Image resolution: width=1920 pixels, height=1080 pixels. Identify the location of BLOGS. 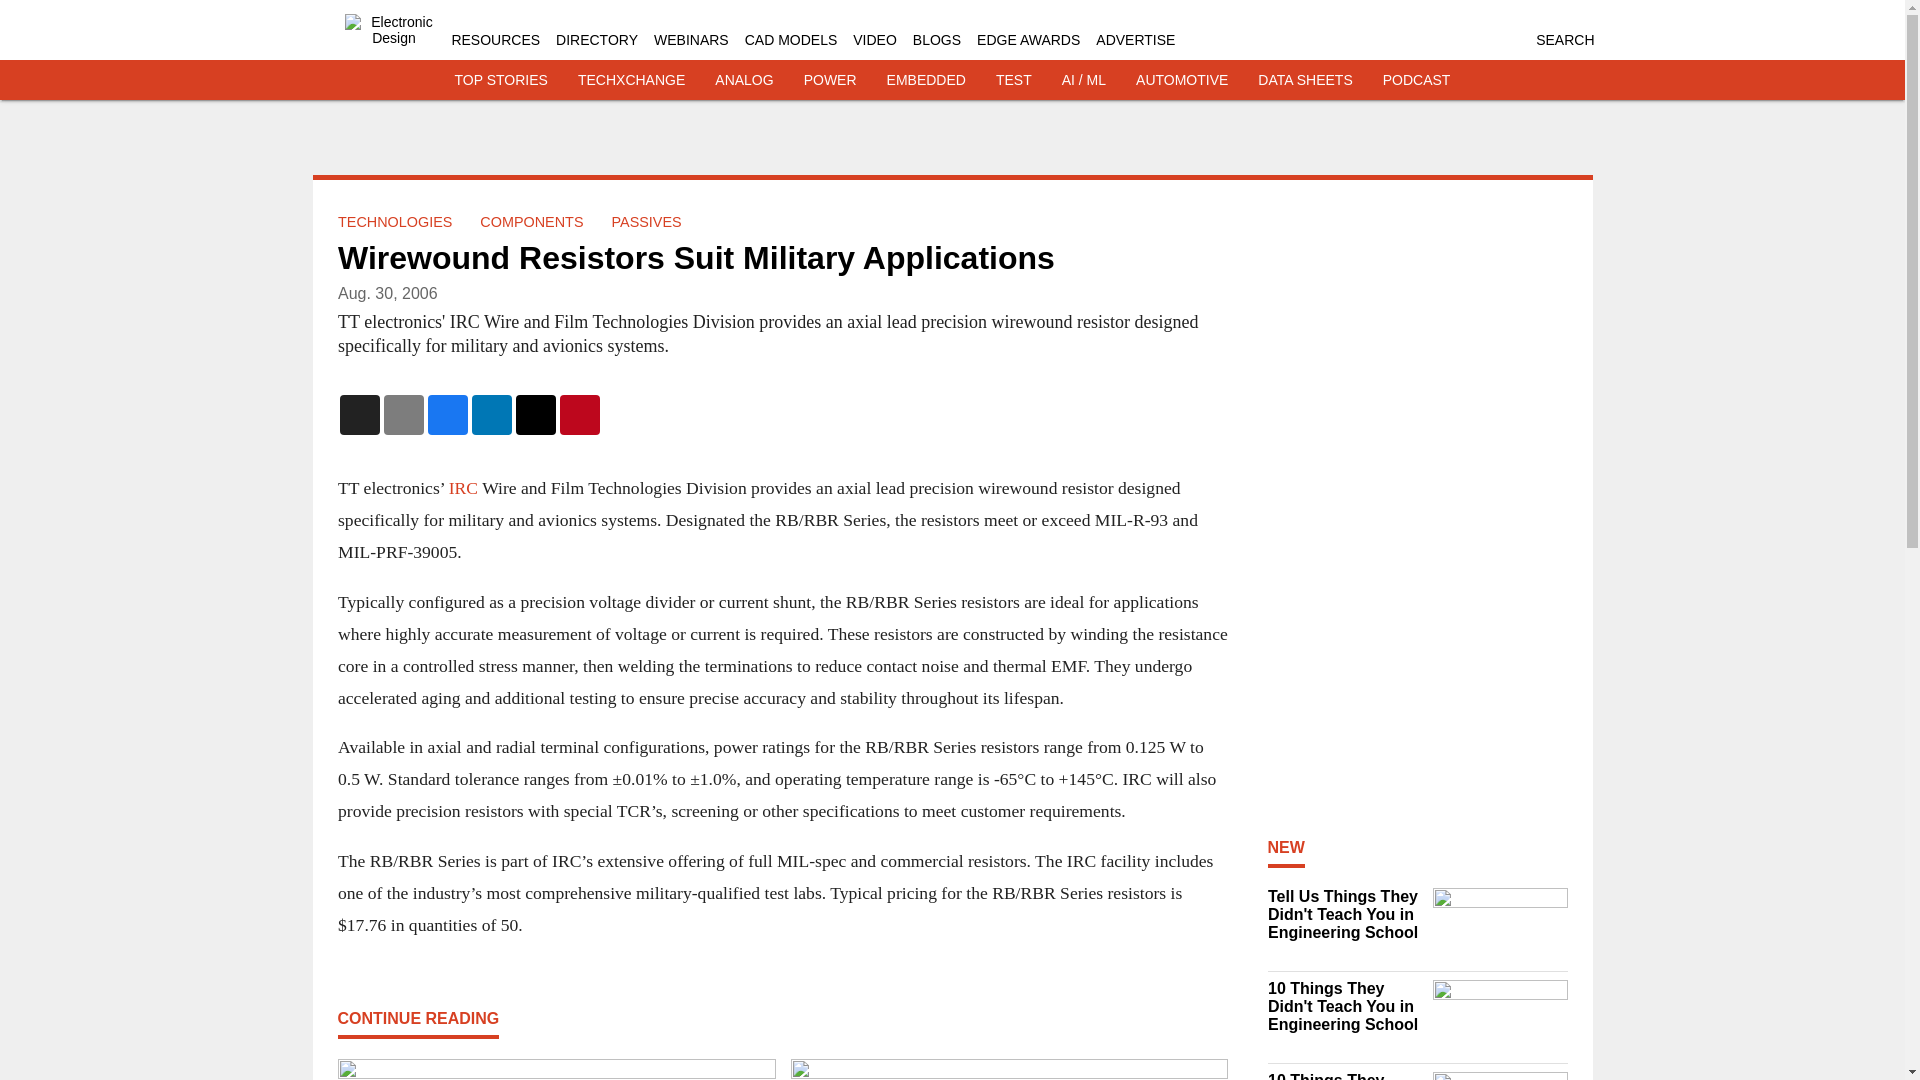
(937, 40).